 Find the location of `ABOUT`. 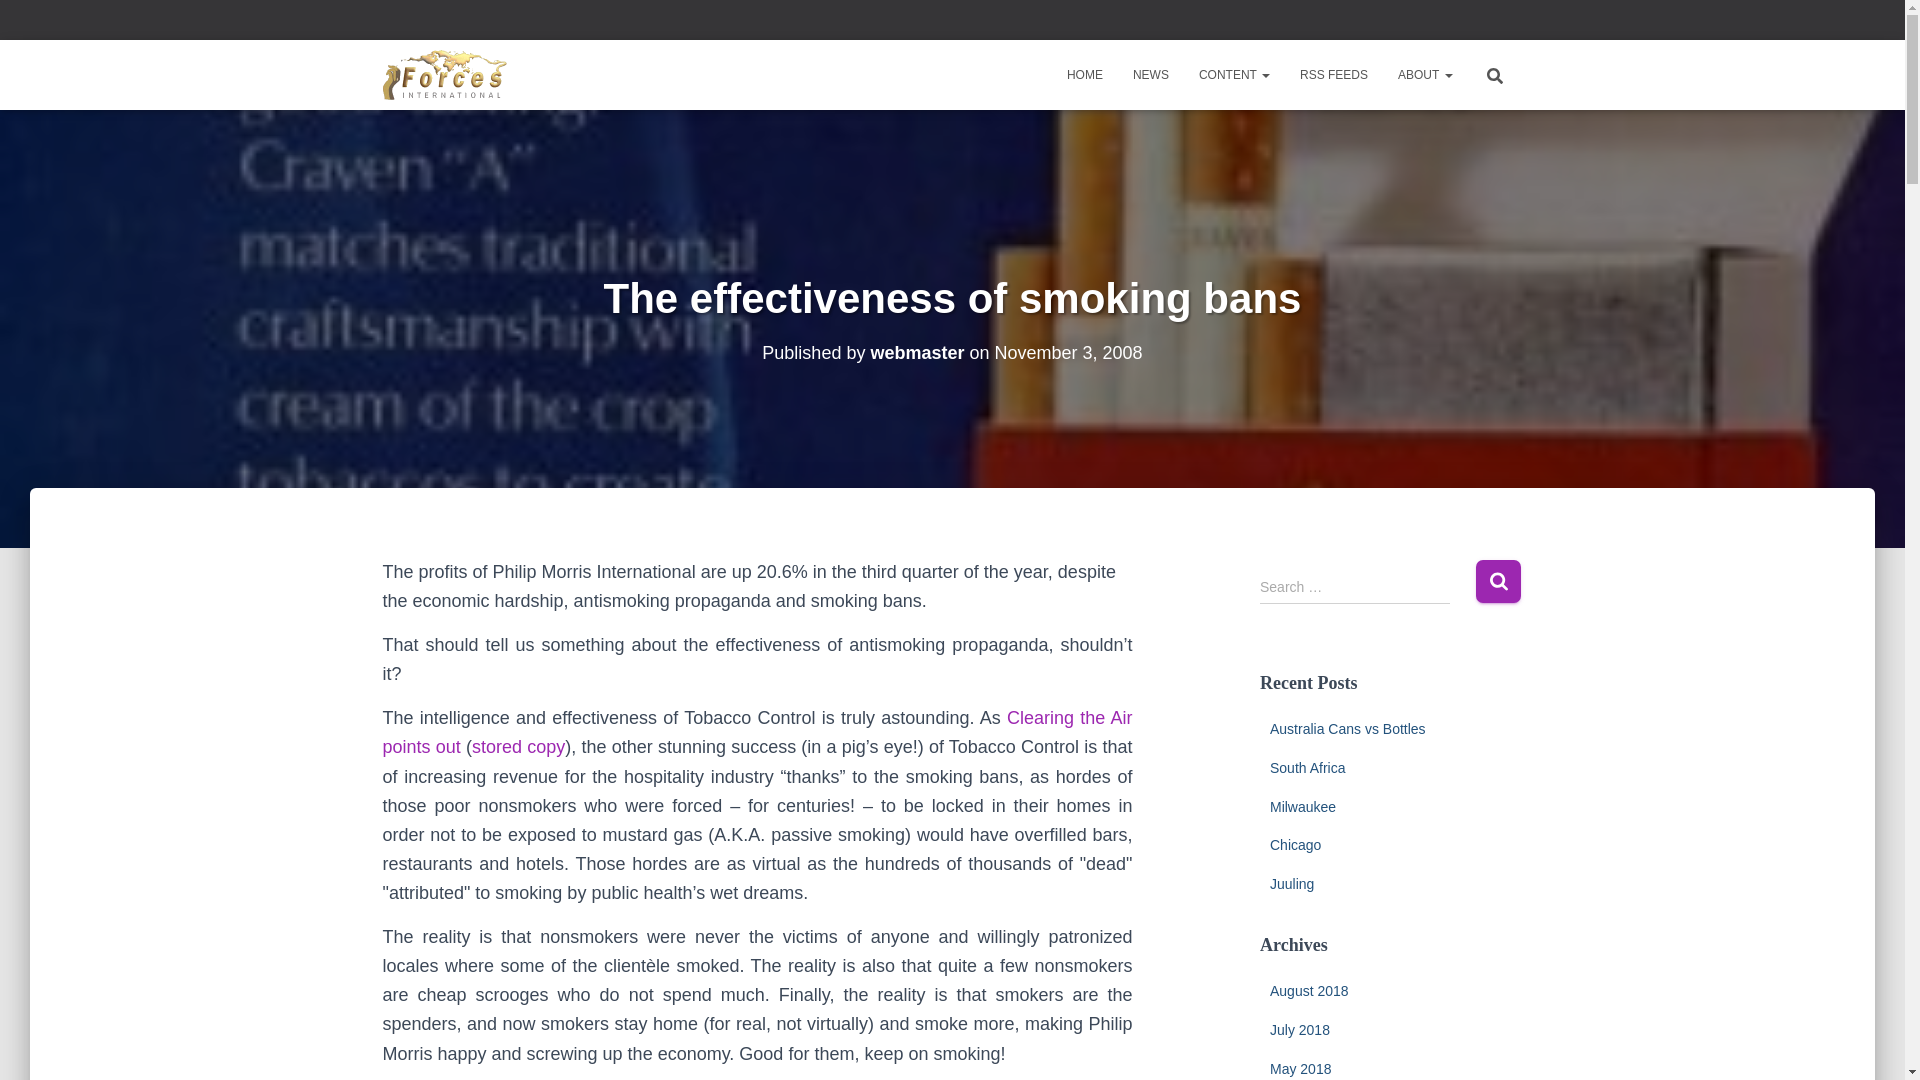

ABOUT is located at coordinates (1424, 74).